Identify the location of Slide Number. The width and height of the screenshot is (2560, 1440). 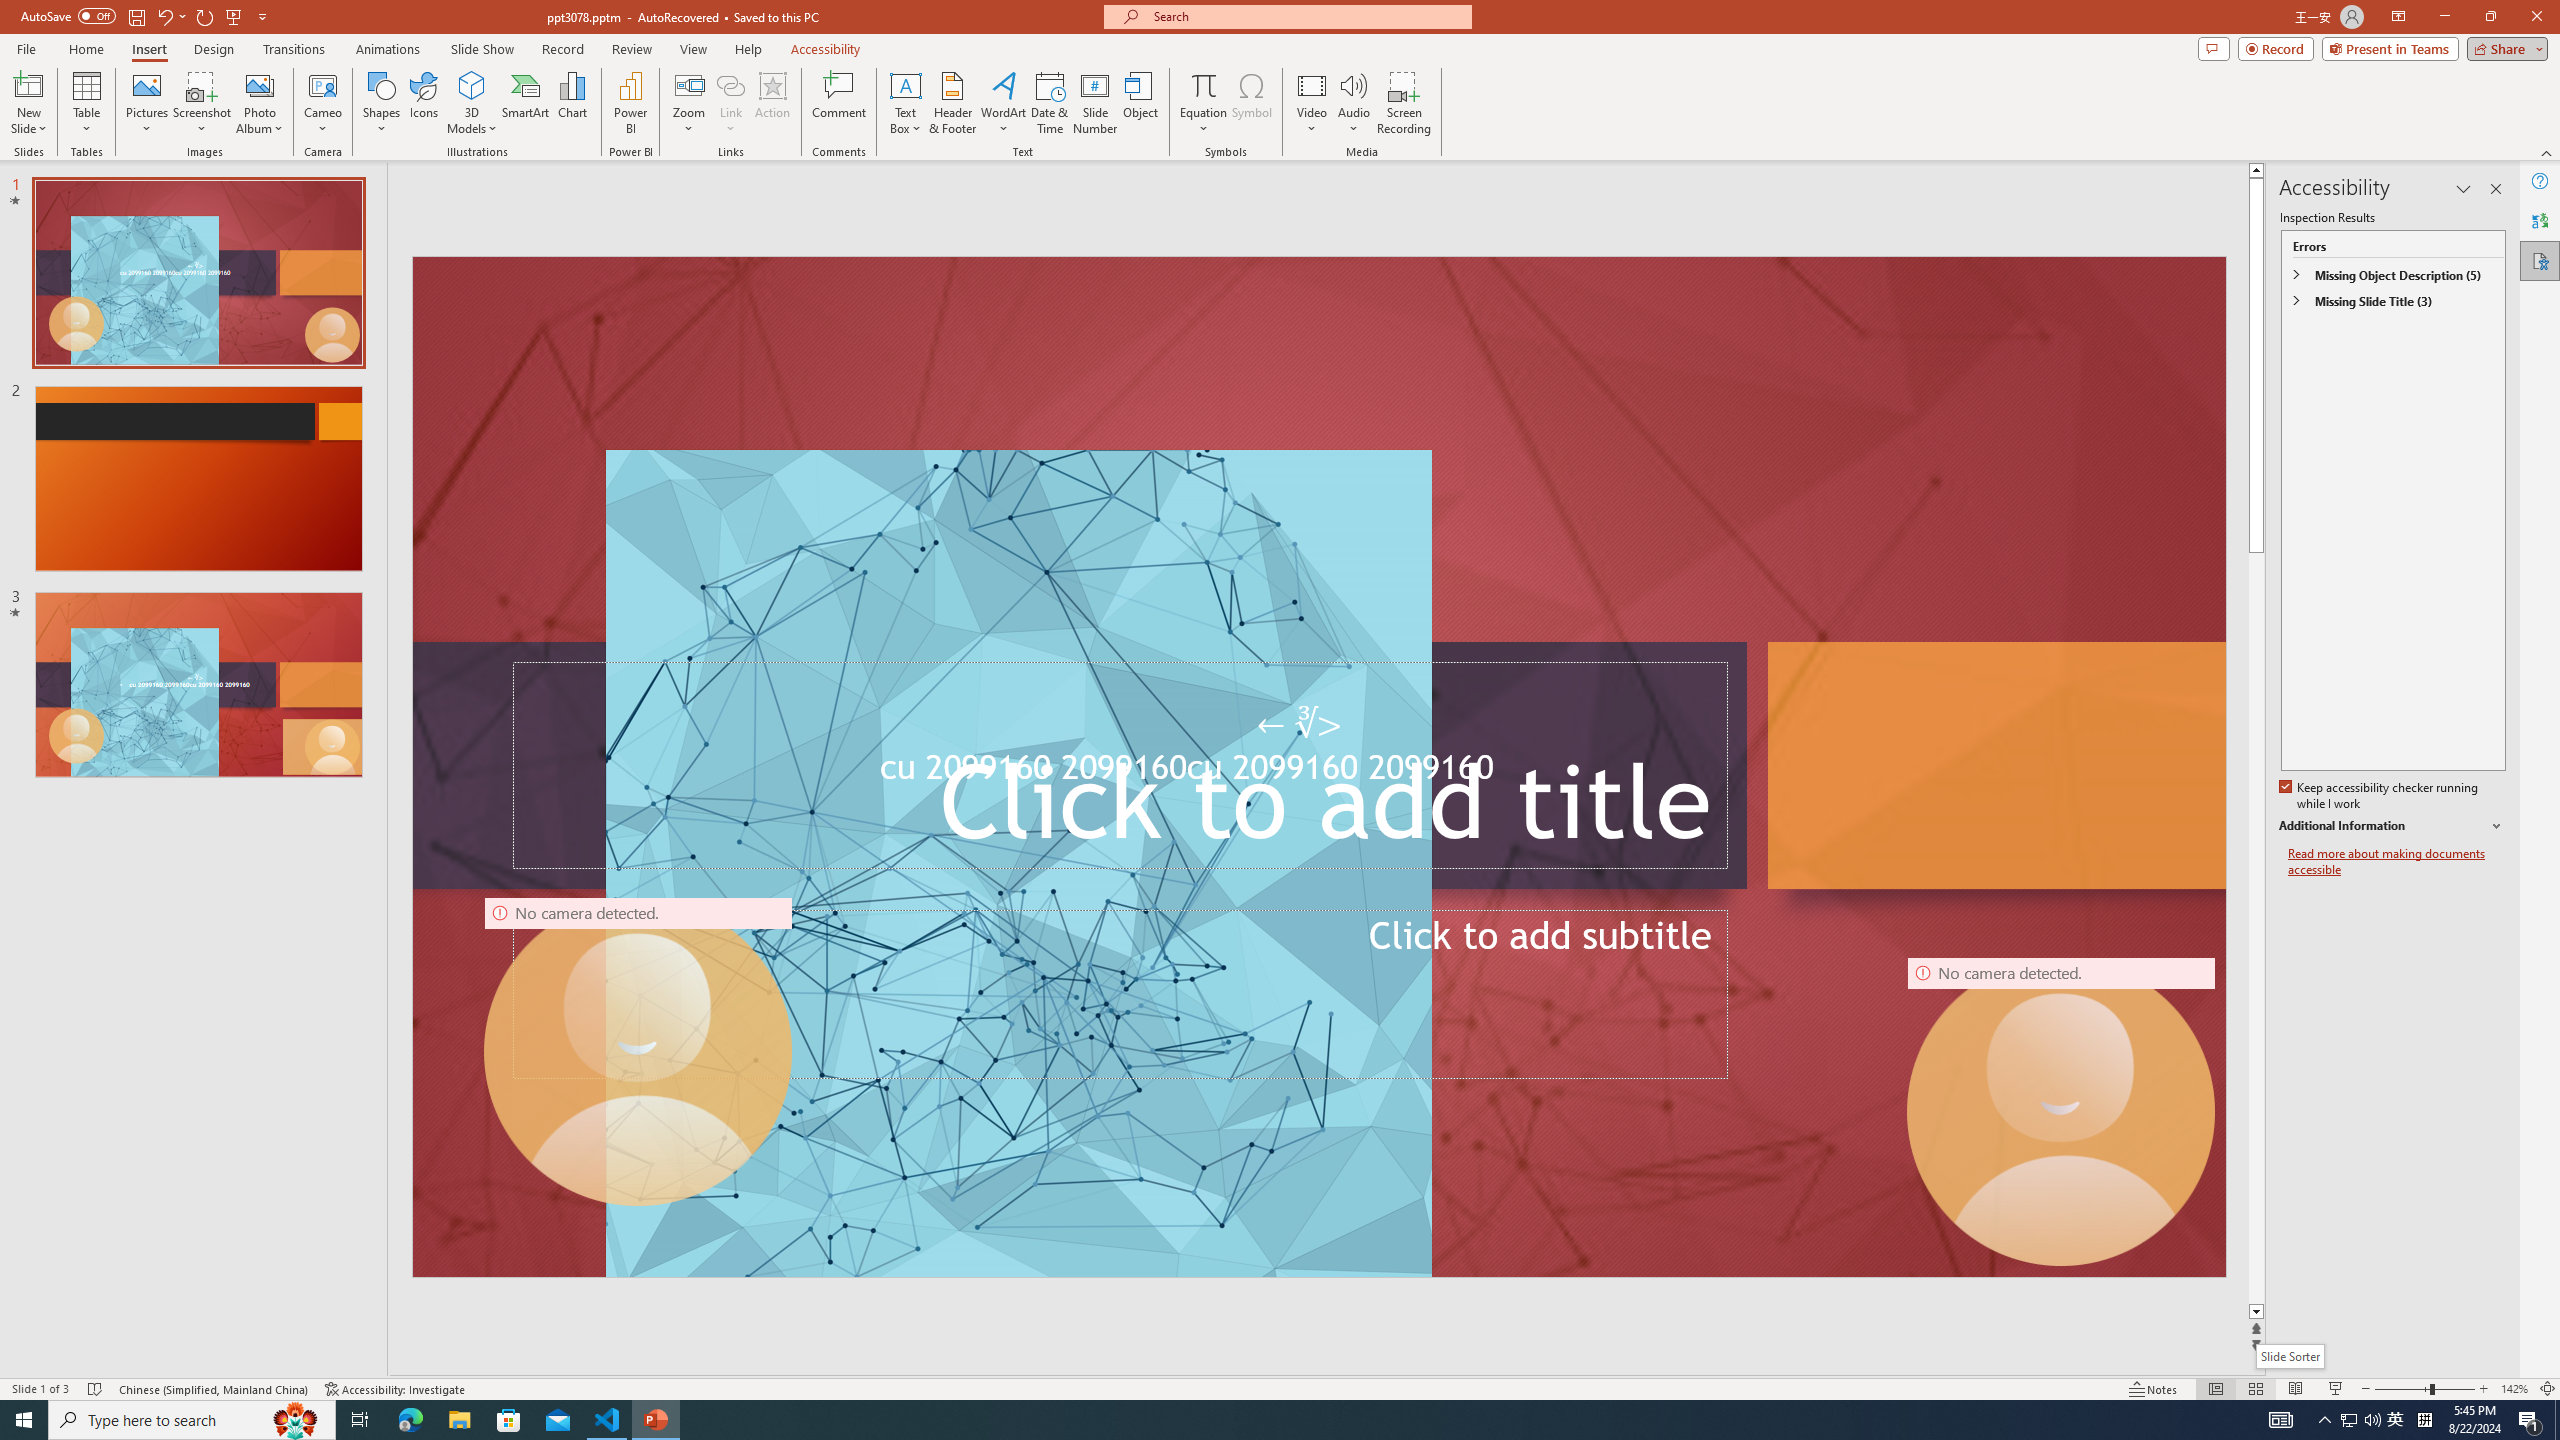
(1096, 103).